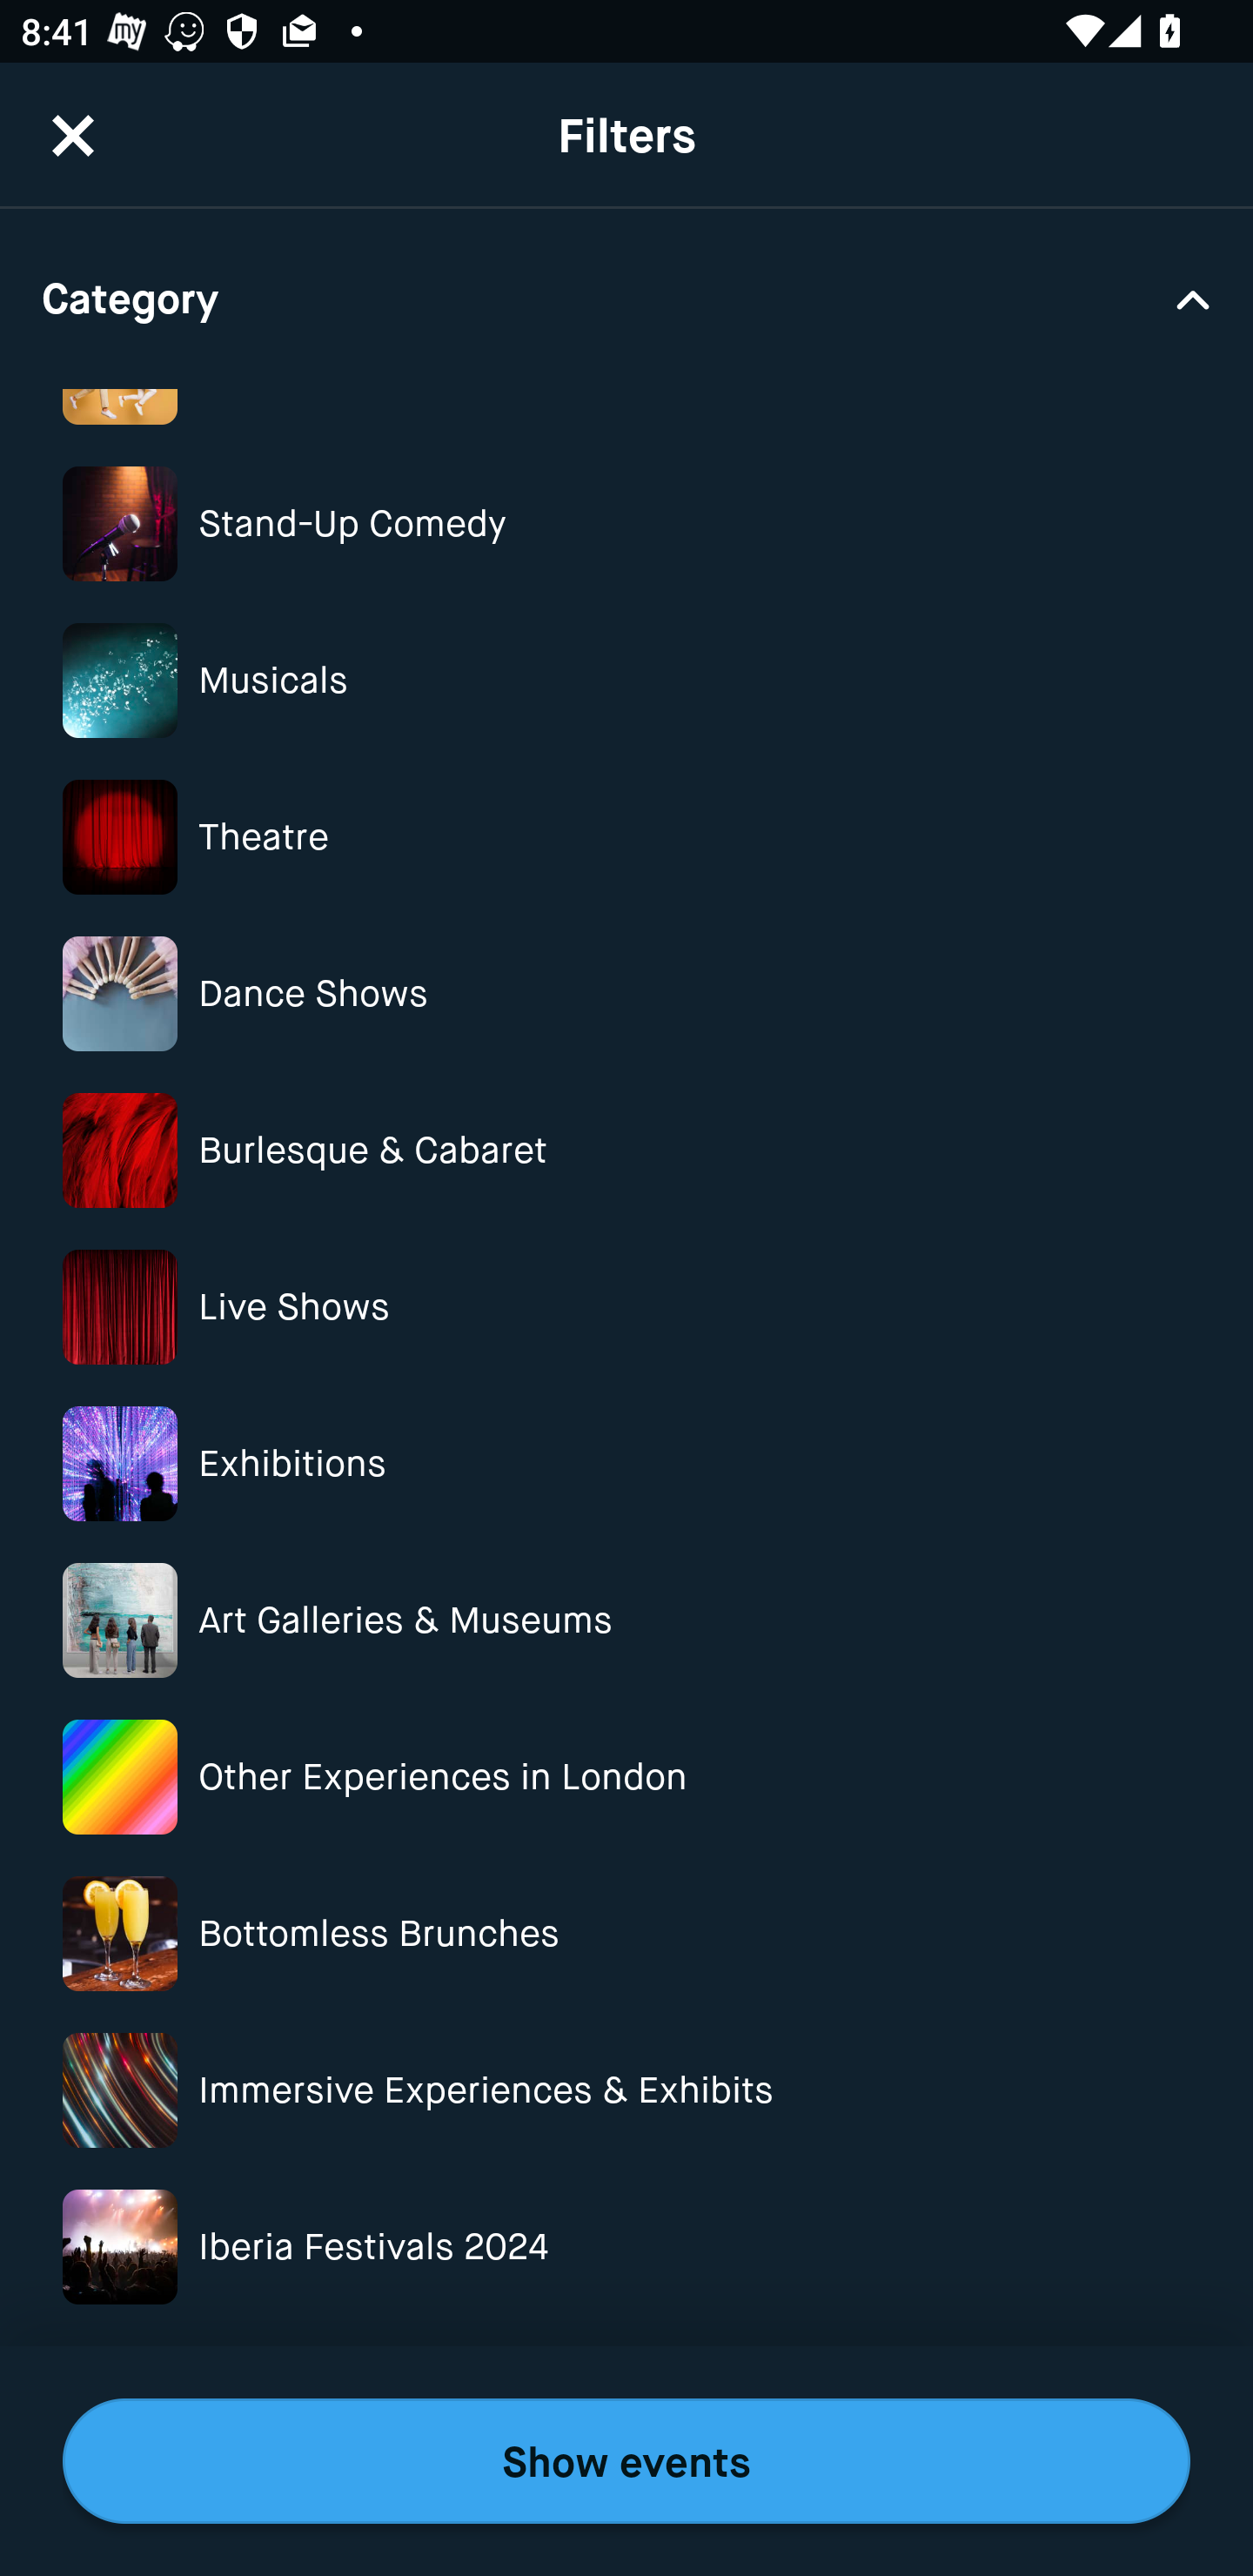 The width and height of the screenshot is (1253, 2576). Describe the element at coordinates (626, 2090) in the screenshot. I see `Category Image Immersive Experiences & Exhibits` at that location.